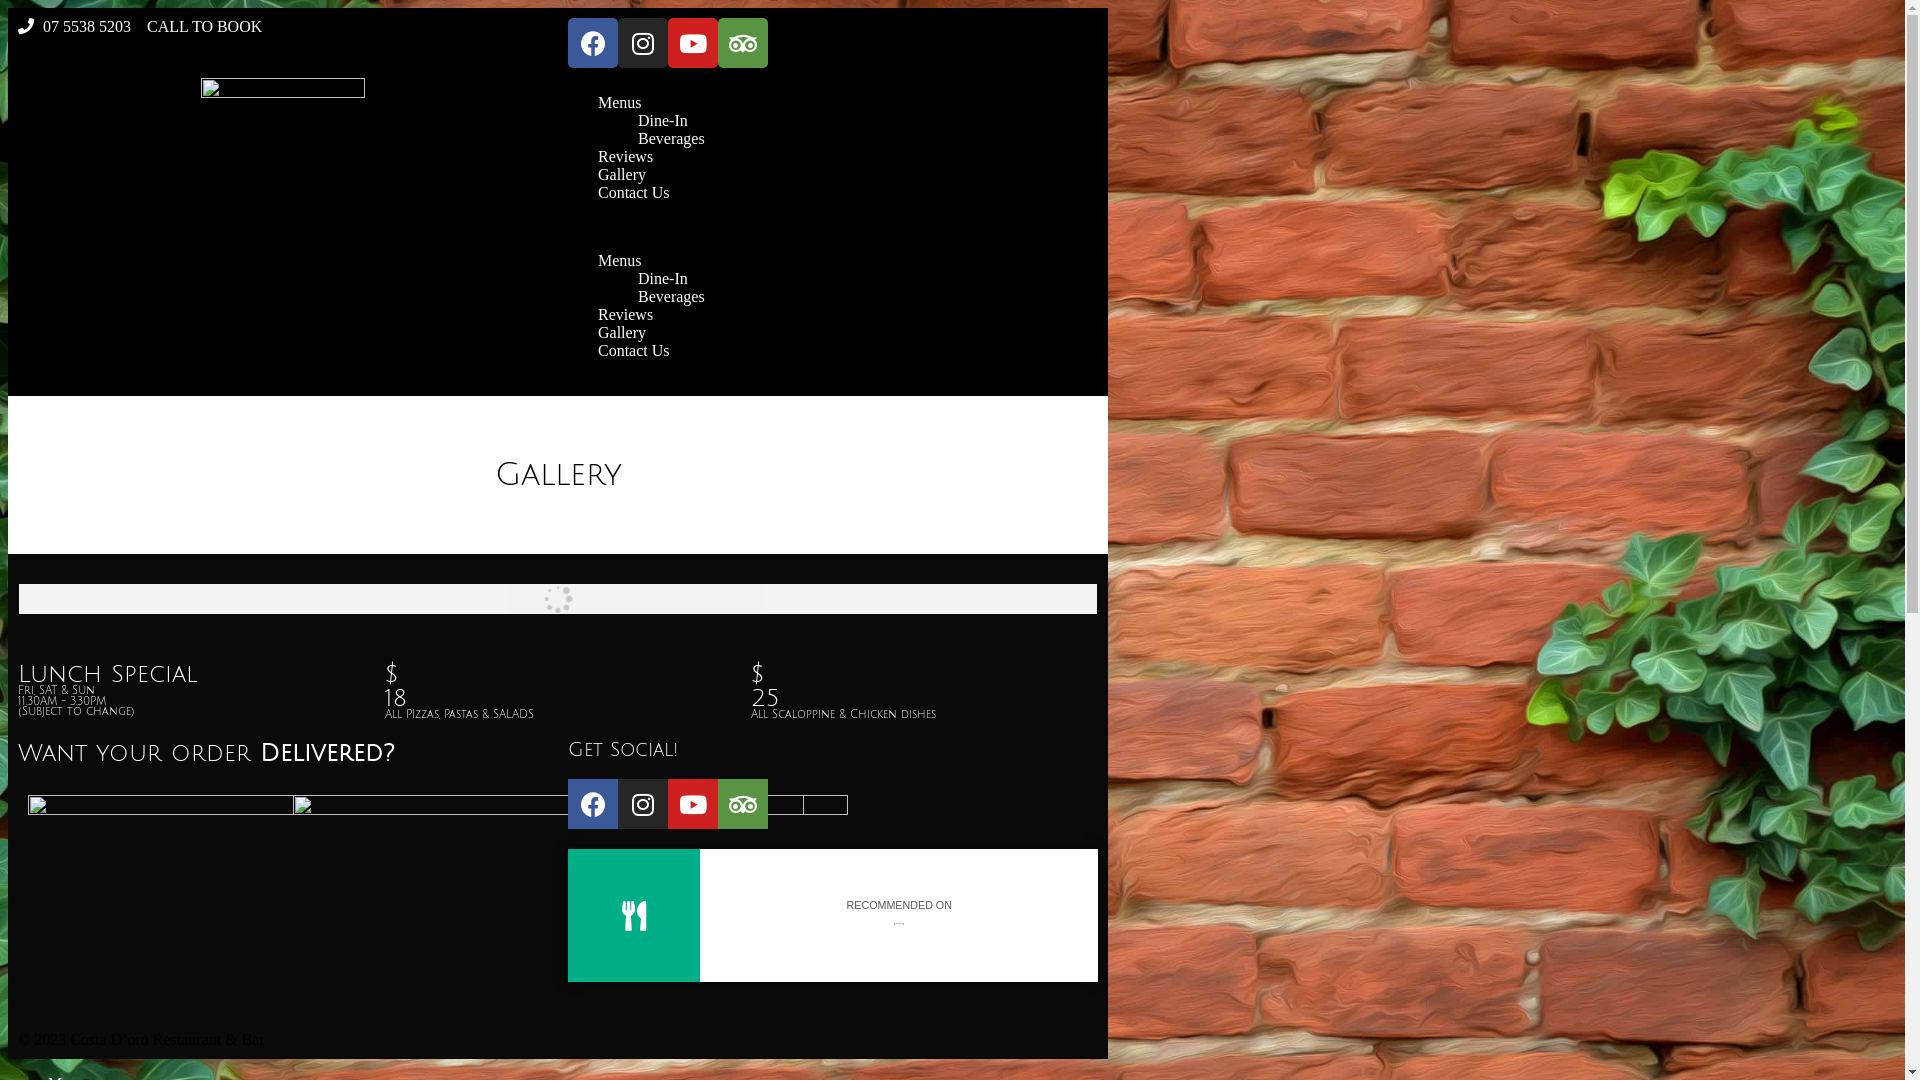  What do you see at coordinates (622, 174) in the screenshot?
I see `Gallery` at bounding box center [622, 174].